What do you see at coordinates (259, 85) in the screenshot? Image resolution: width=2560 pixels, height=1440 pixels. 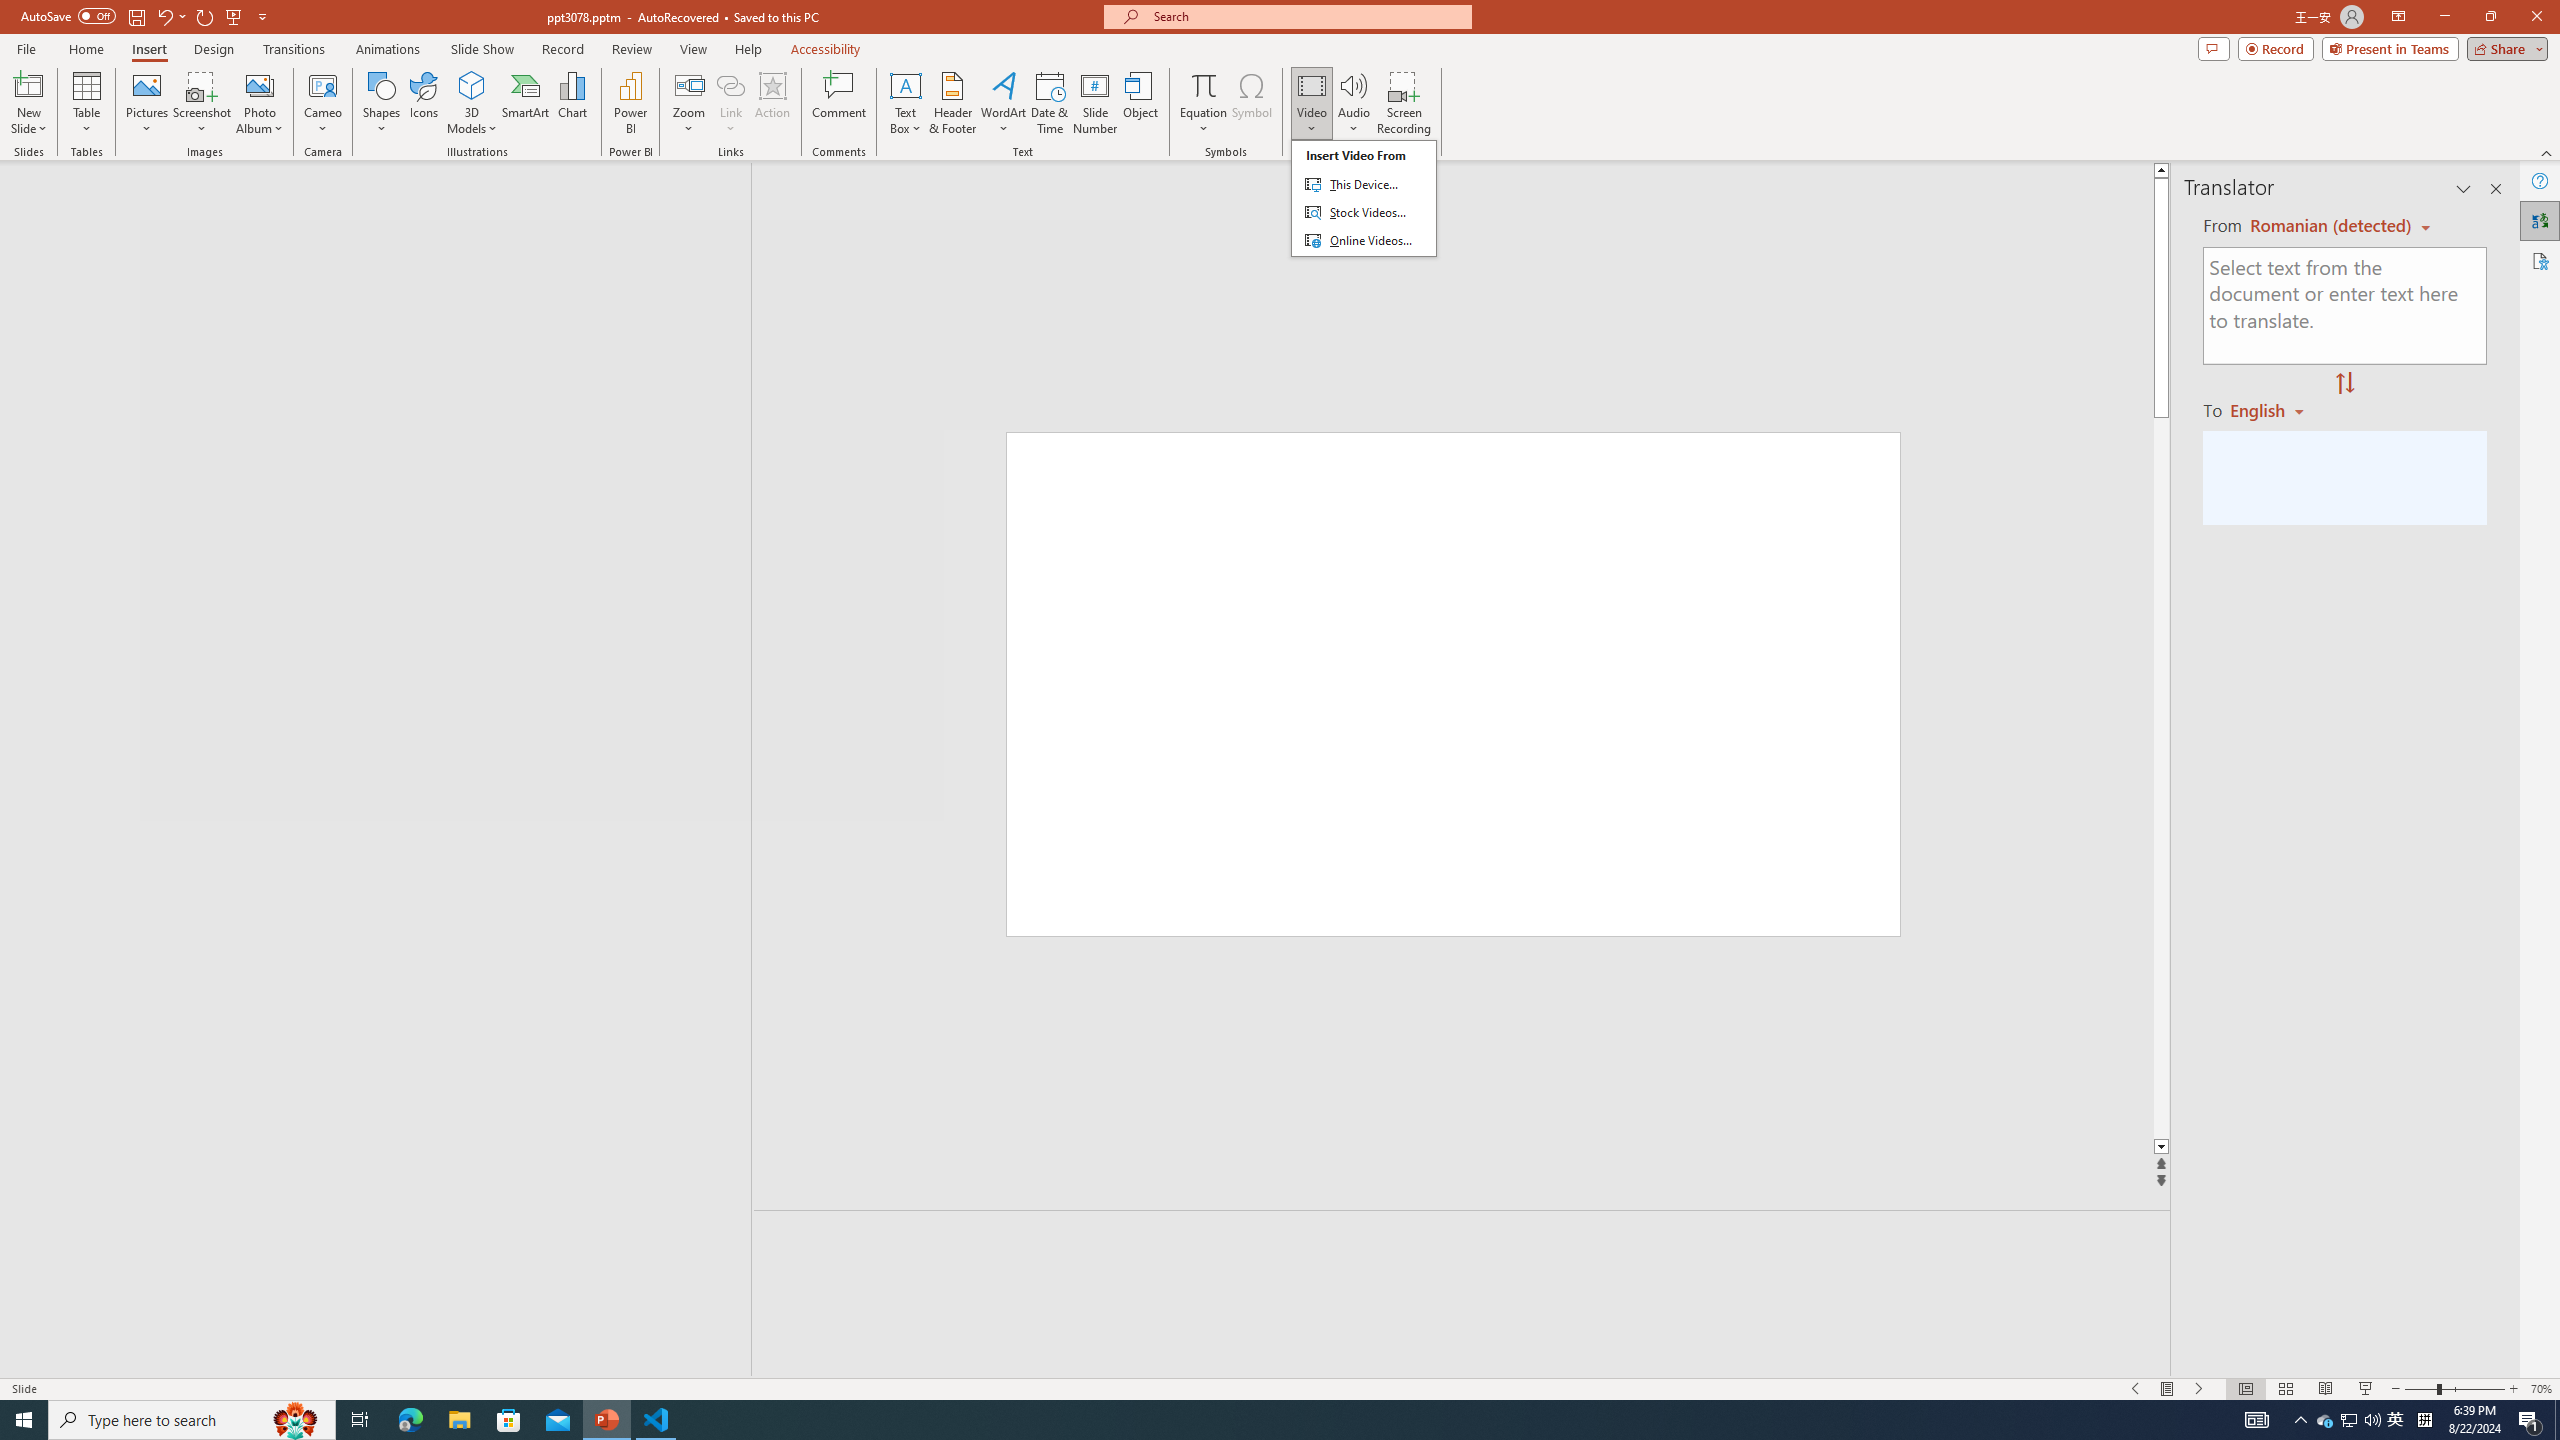 I see `New Photo Album...` at bounding box center [259, 85].